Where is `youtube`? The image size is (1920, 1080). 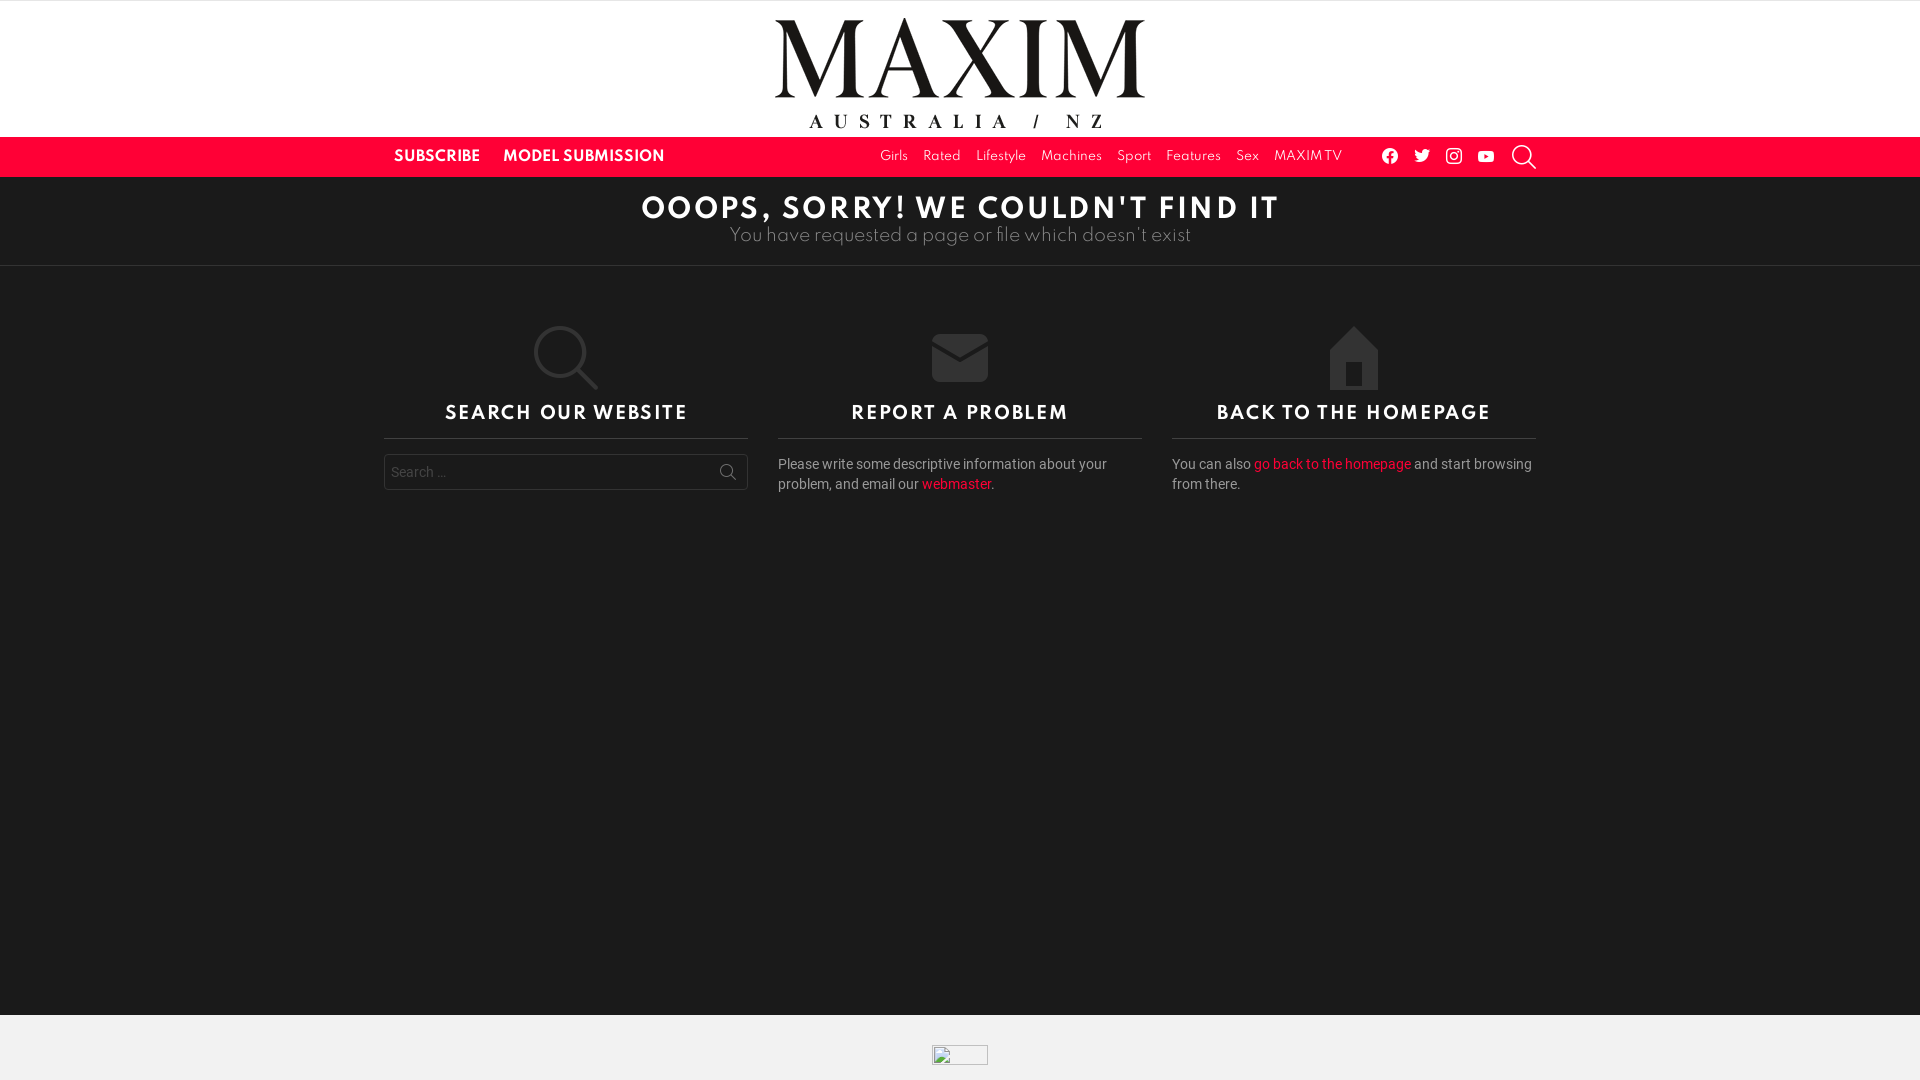
youtube is located at coordinates (1486, 158).